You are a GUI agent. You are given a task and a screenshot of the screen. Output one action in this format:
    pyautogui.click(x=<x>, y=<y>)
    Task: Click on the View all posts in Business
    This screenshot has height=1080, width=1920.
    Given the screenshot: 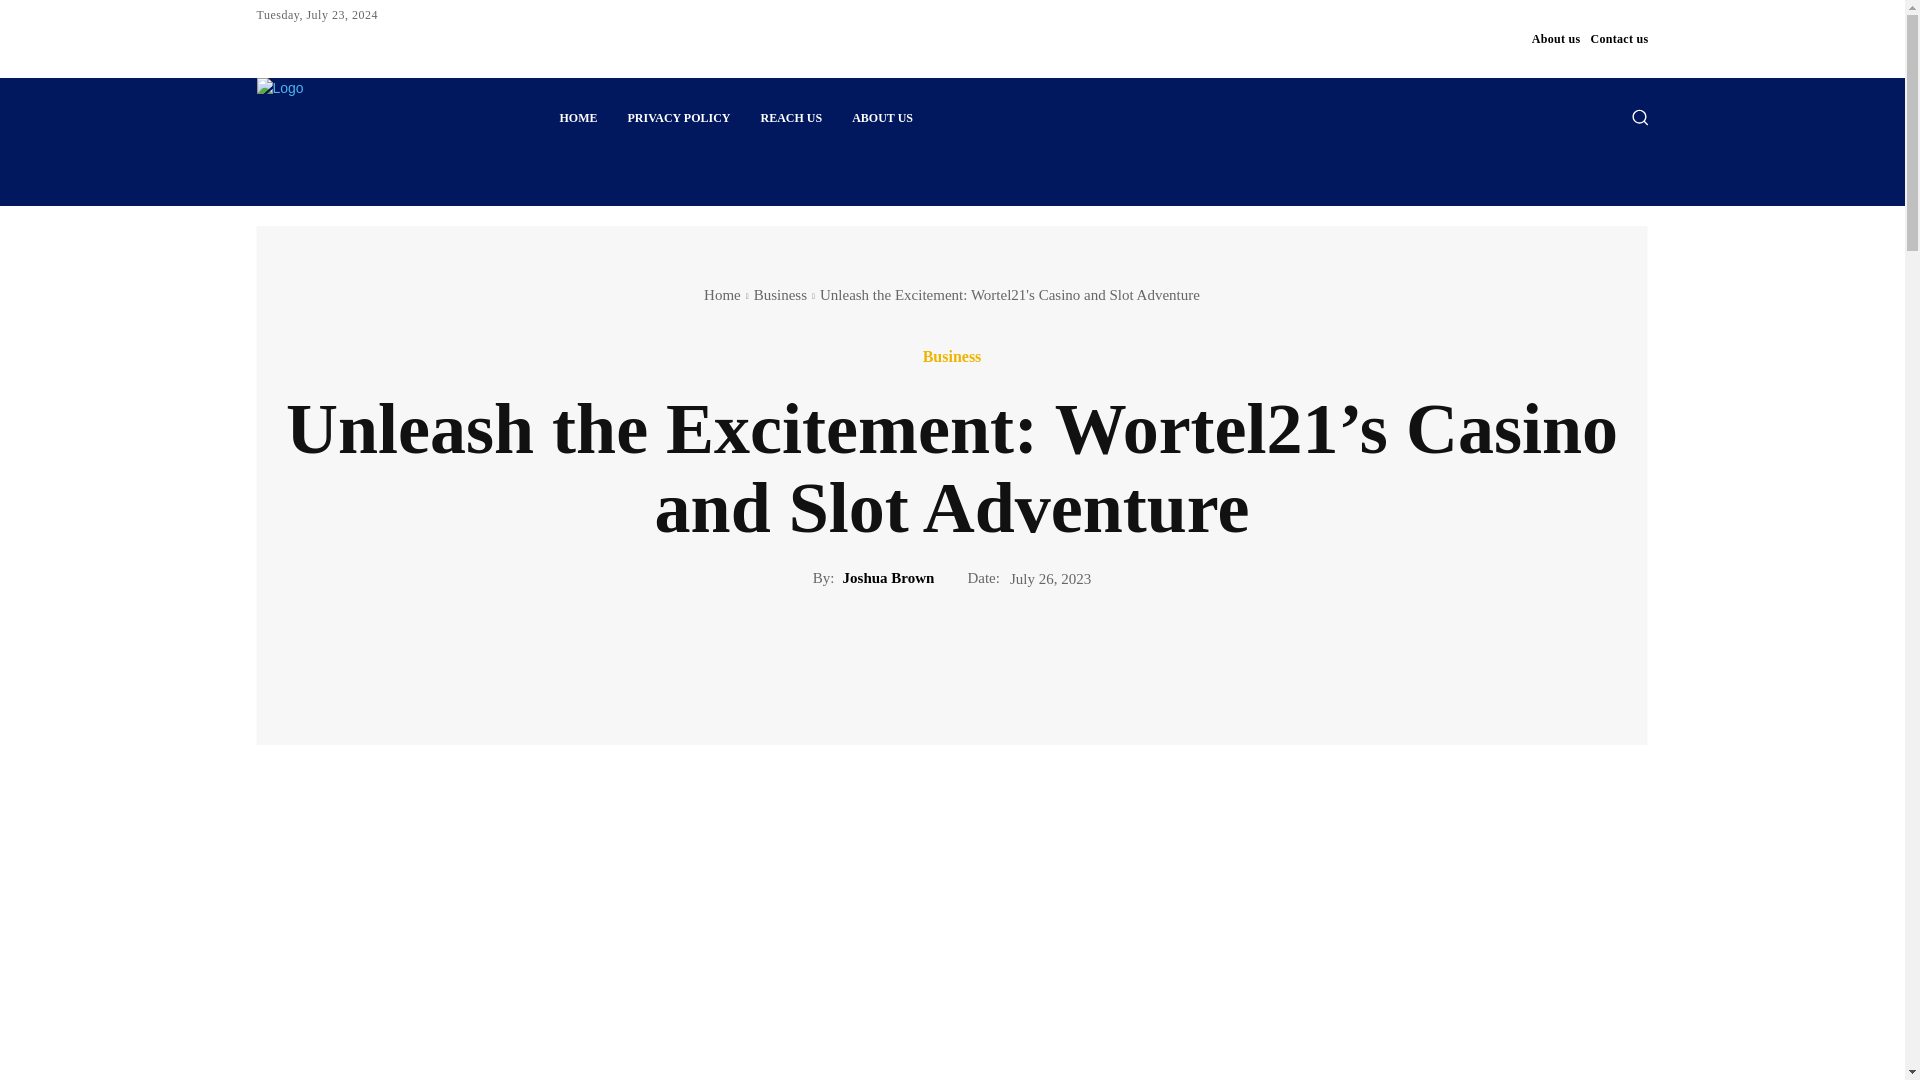 What is the action you would take?
    pyautogui.click(x=780, y=295)
    